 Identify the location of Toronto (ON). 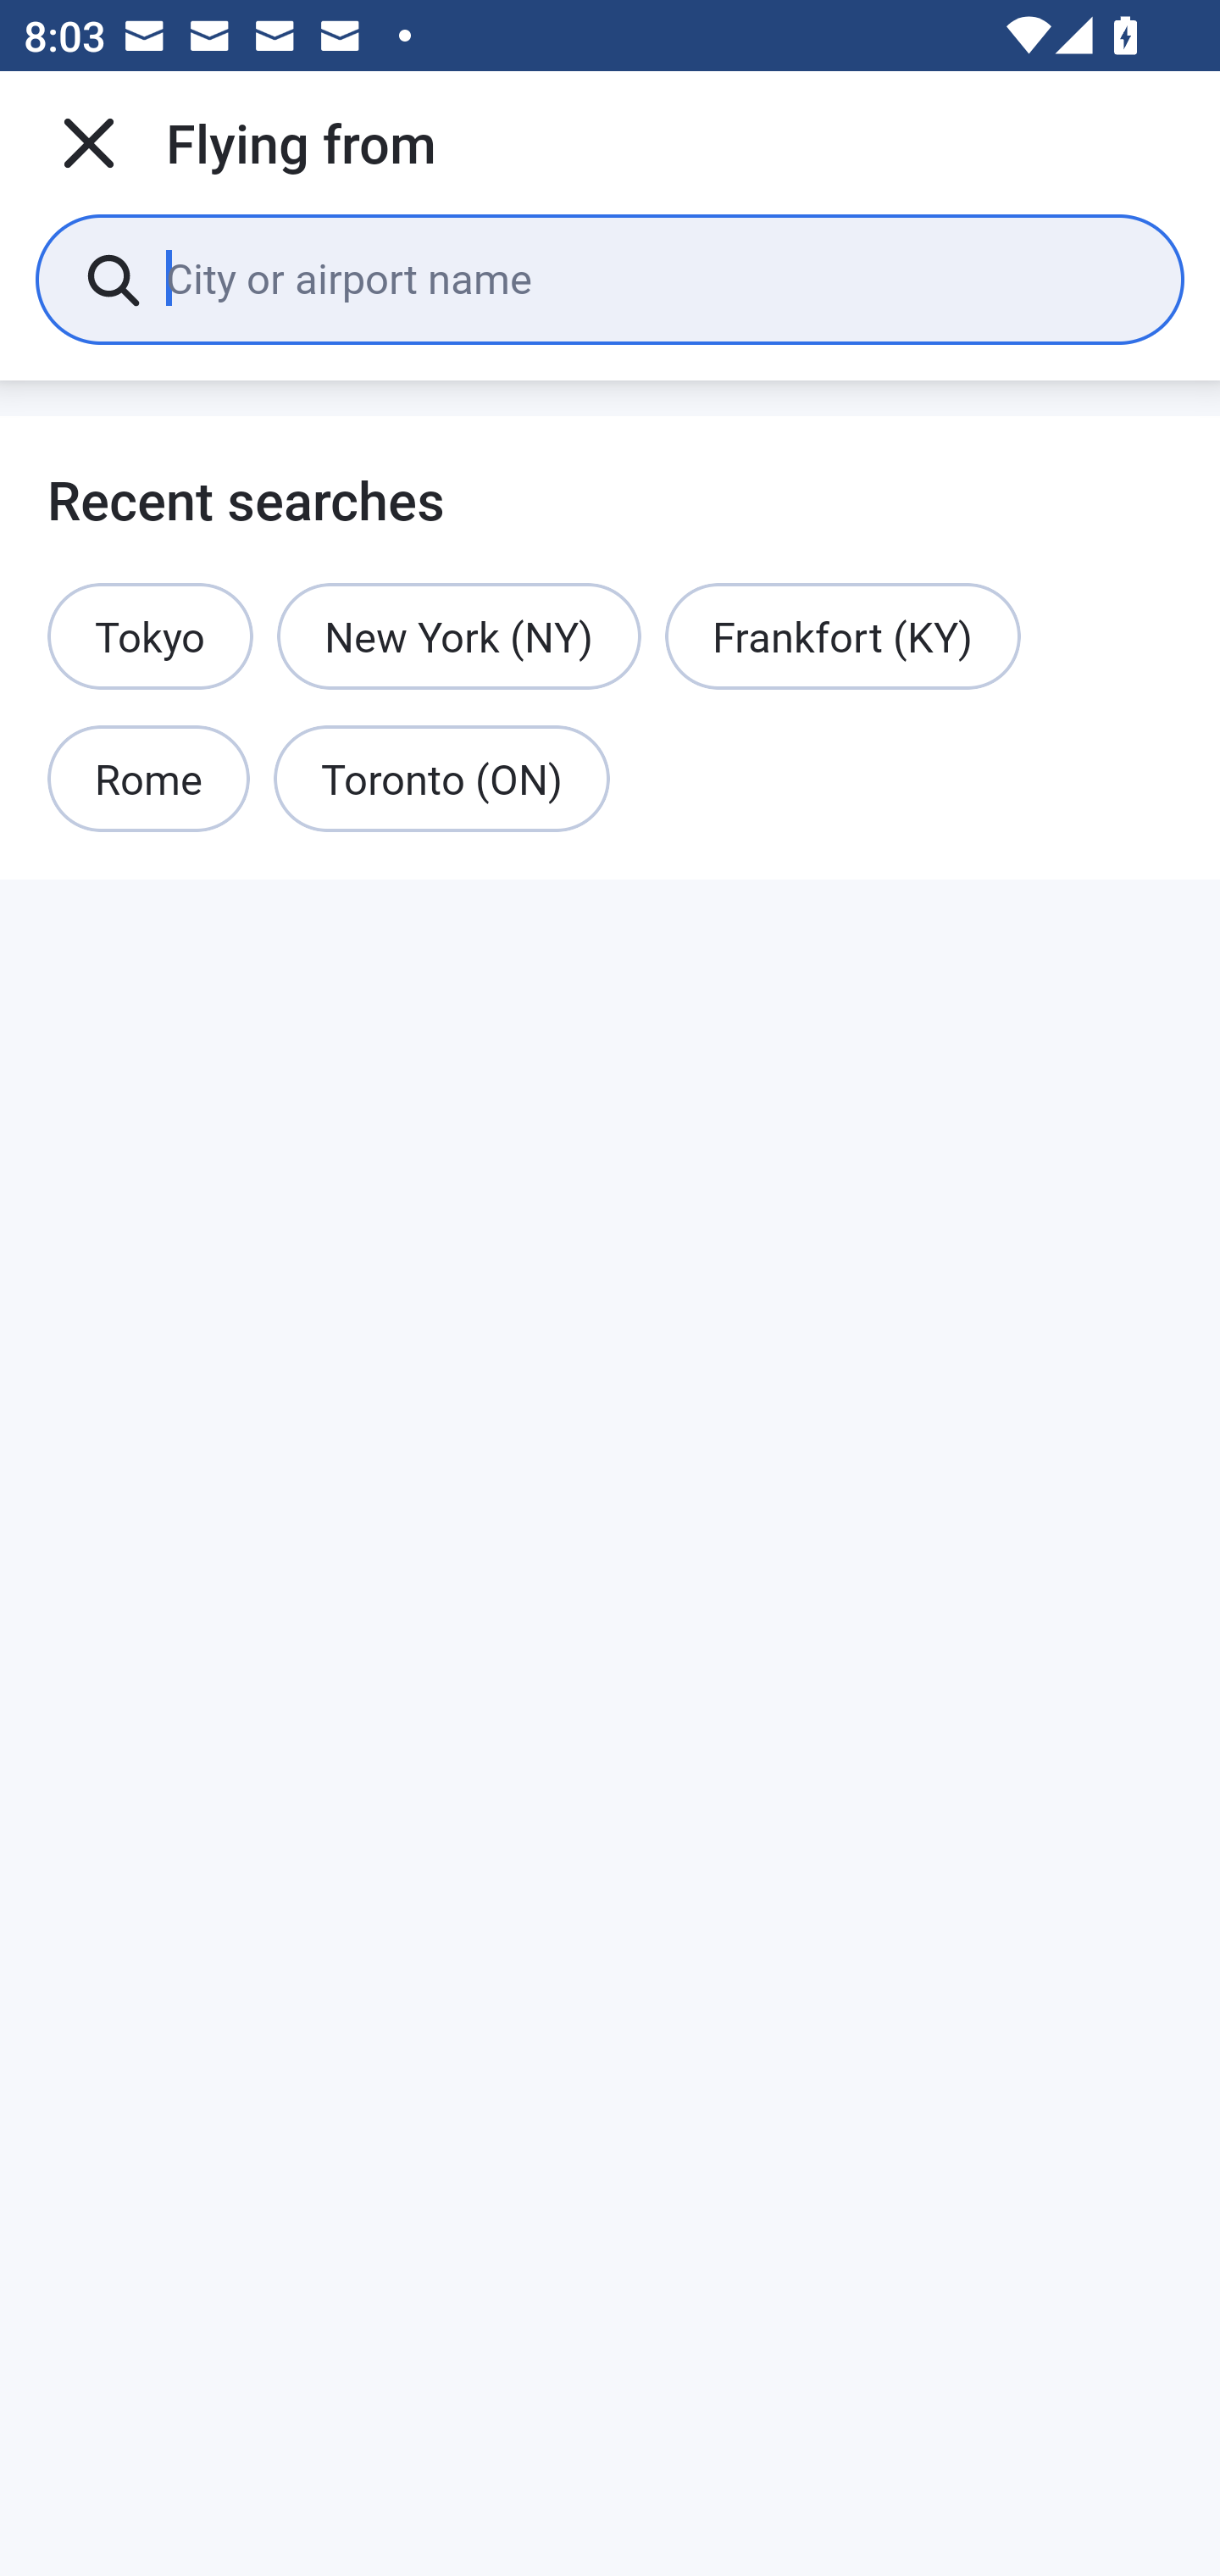
(441, 780).